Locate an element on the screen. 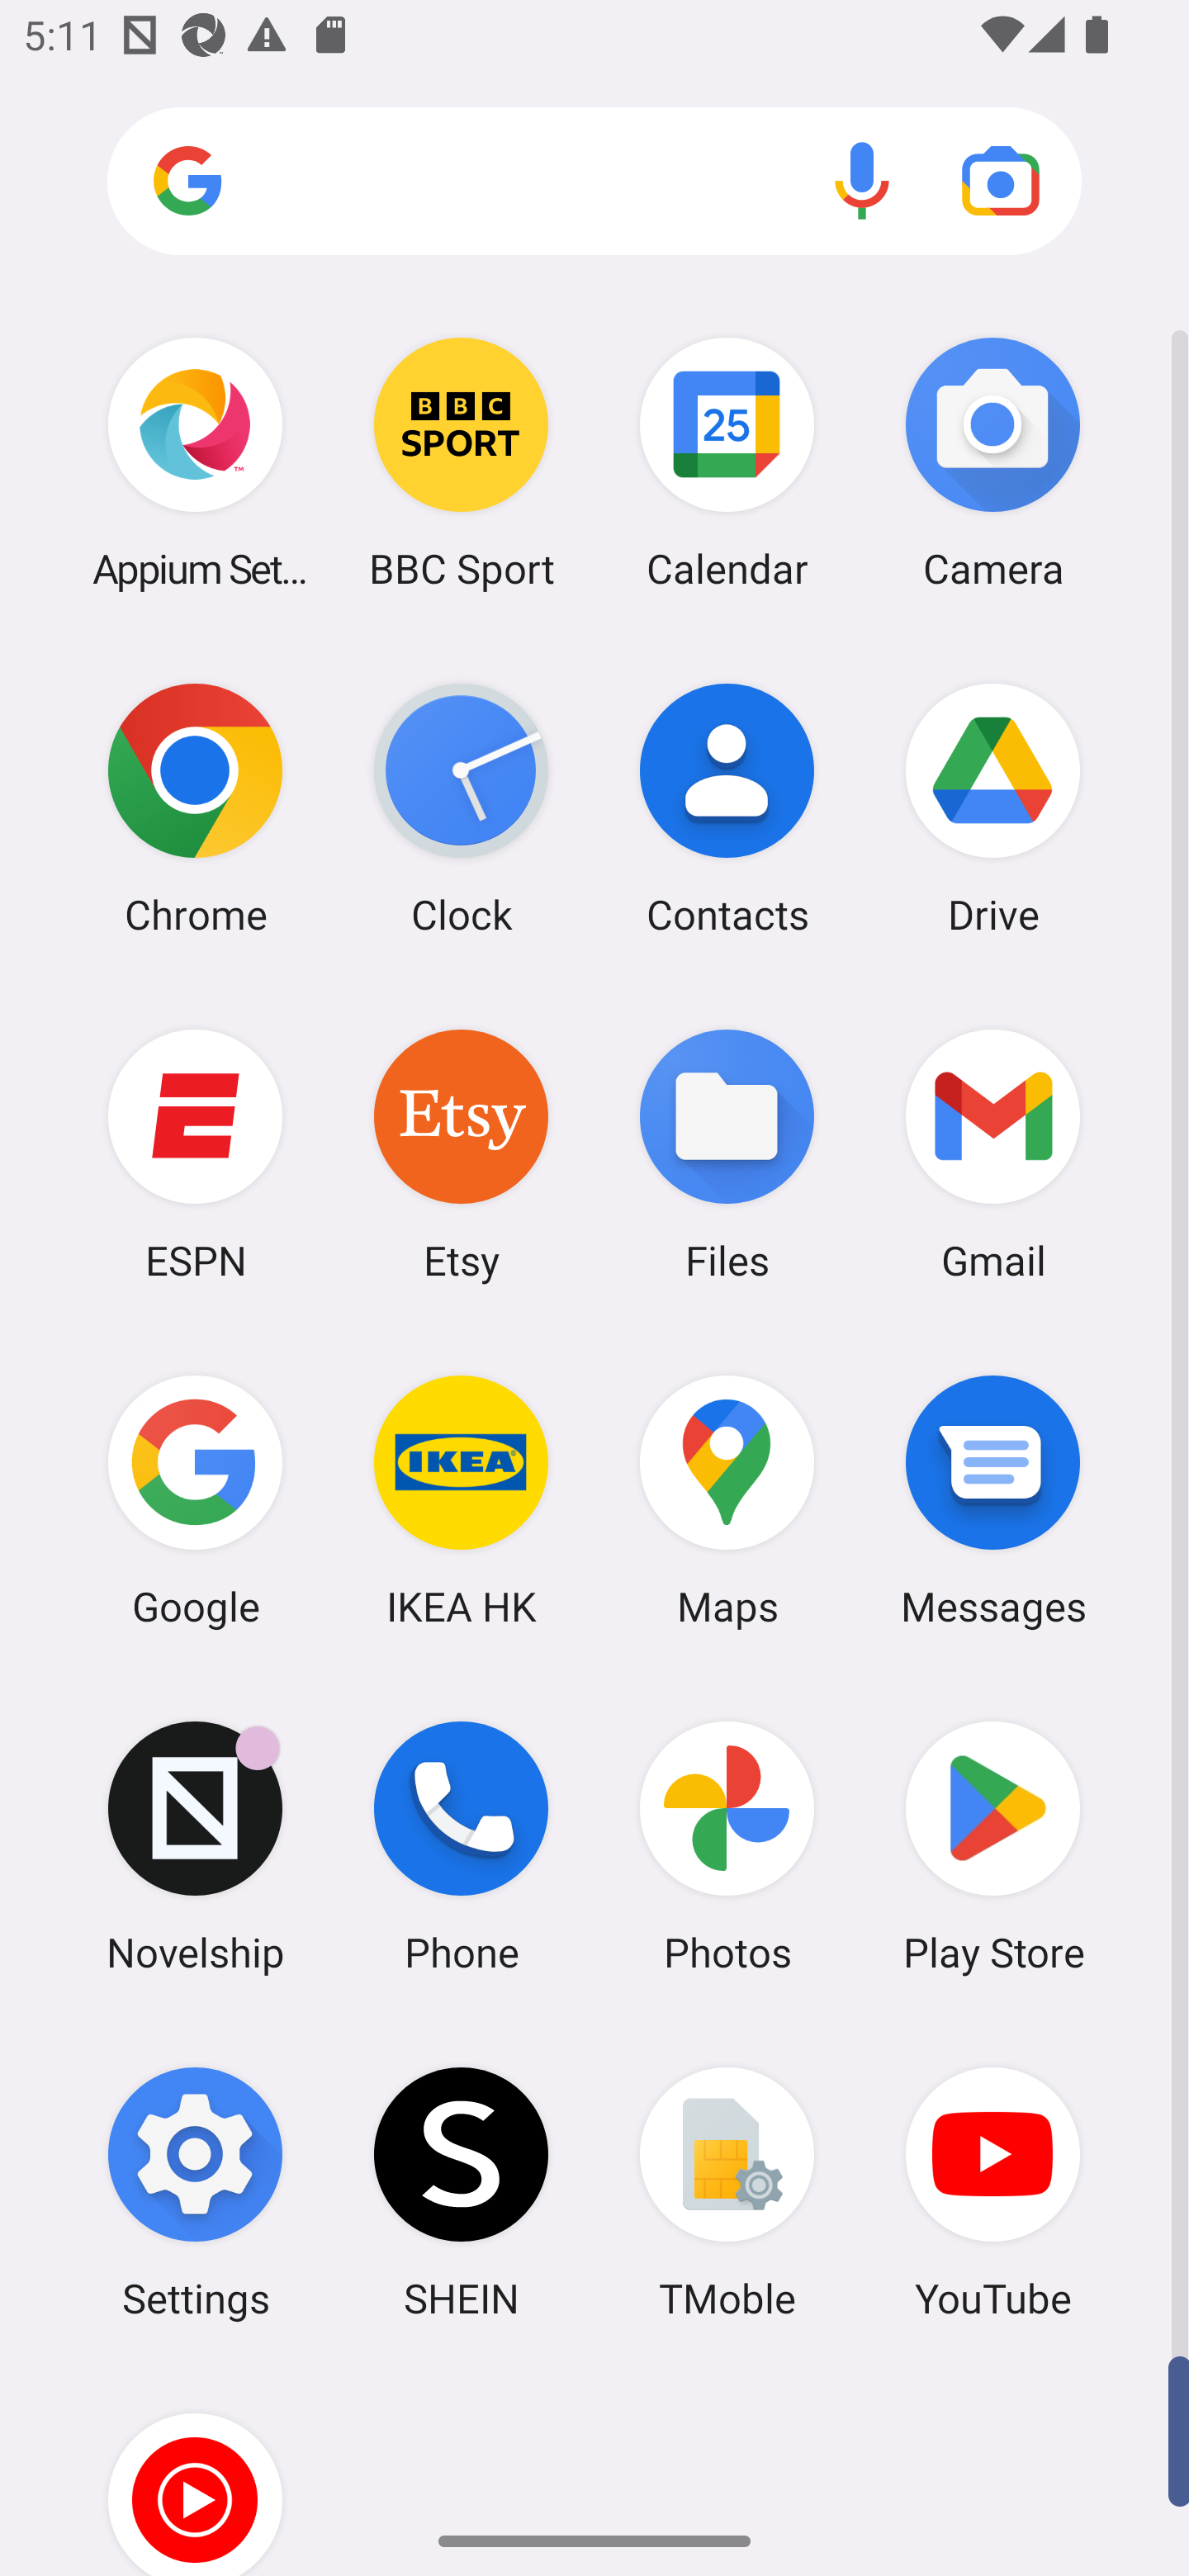 Image resolution: width=1189 pixels, height=2576 pixels. Etsy is located at coordinates (461, 1153).